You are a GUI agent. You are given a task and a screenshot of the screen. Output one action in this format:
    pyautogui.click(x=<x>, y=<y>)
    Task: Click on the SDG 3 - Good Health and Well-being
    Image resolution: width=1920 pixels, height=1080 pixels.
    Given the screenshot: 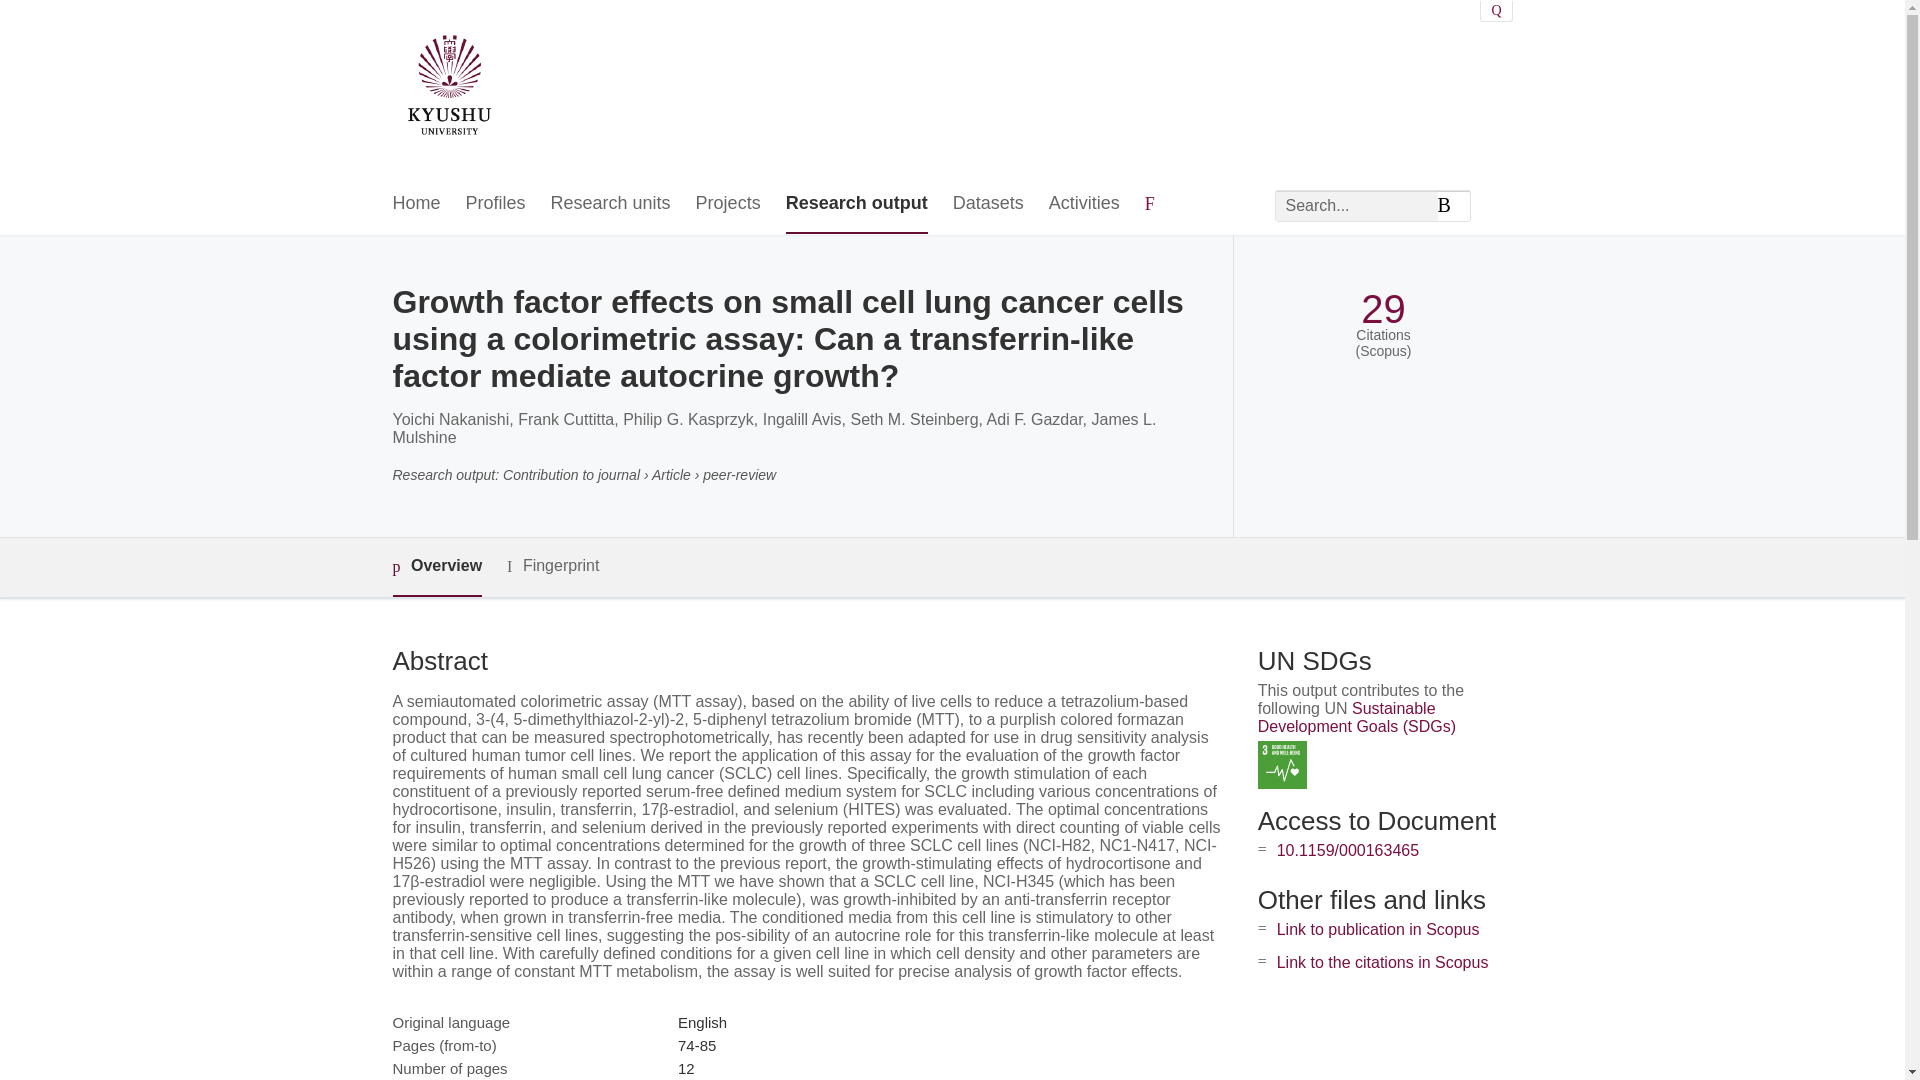 What is the action you would take?
    pyautogui.click(x=1282, y=764)
    